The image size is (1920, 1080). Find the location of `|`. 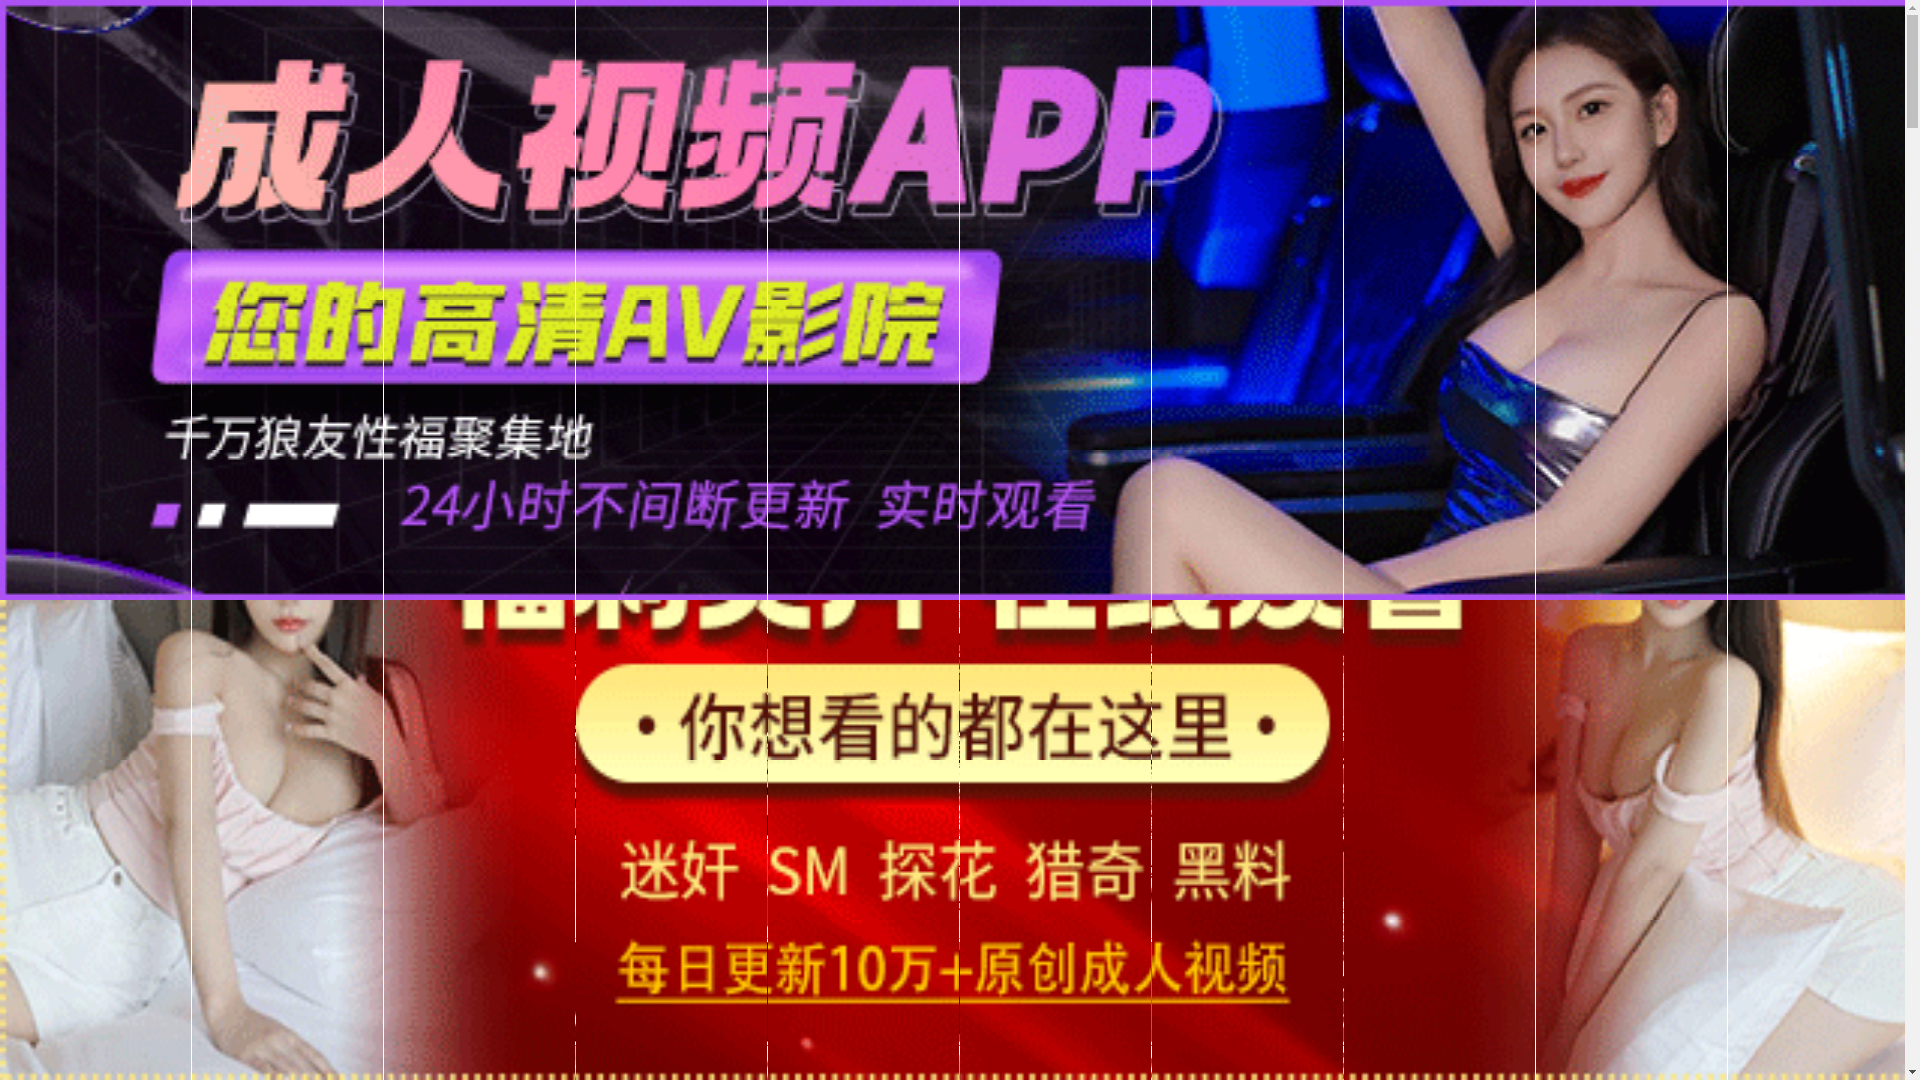

| is located at coordinates (1799, 622).